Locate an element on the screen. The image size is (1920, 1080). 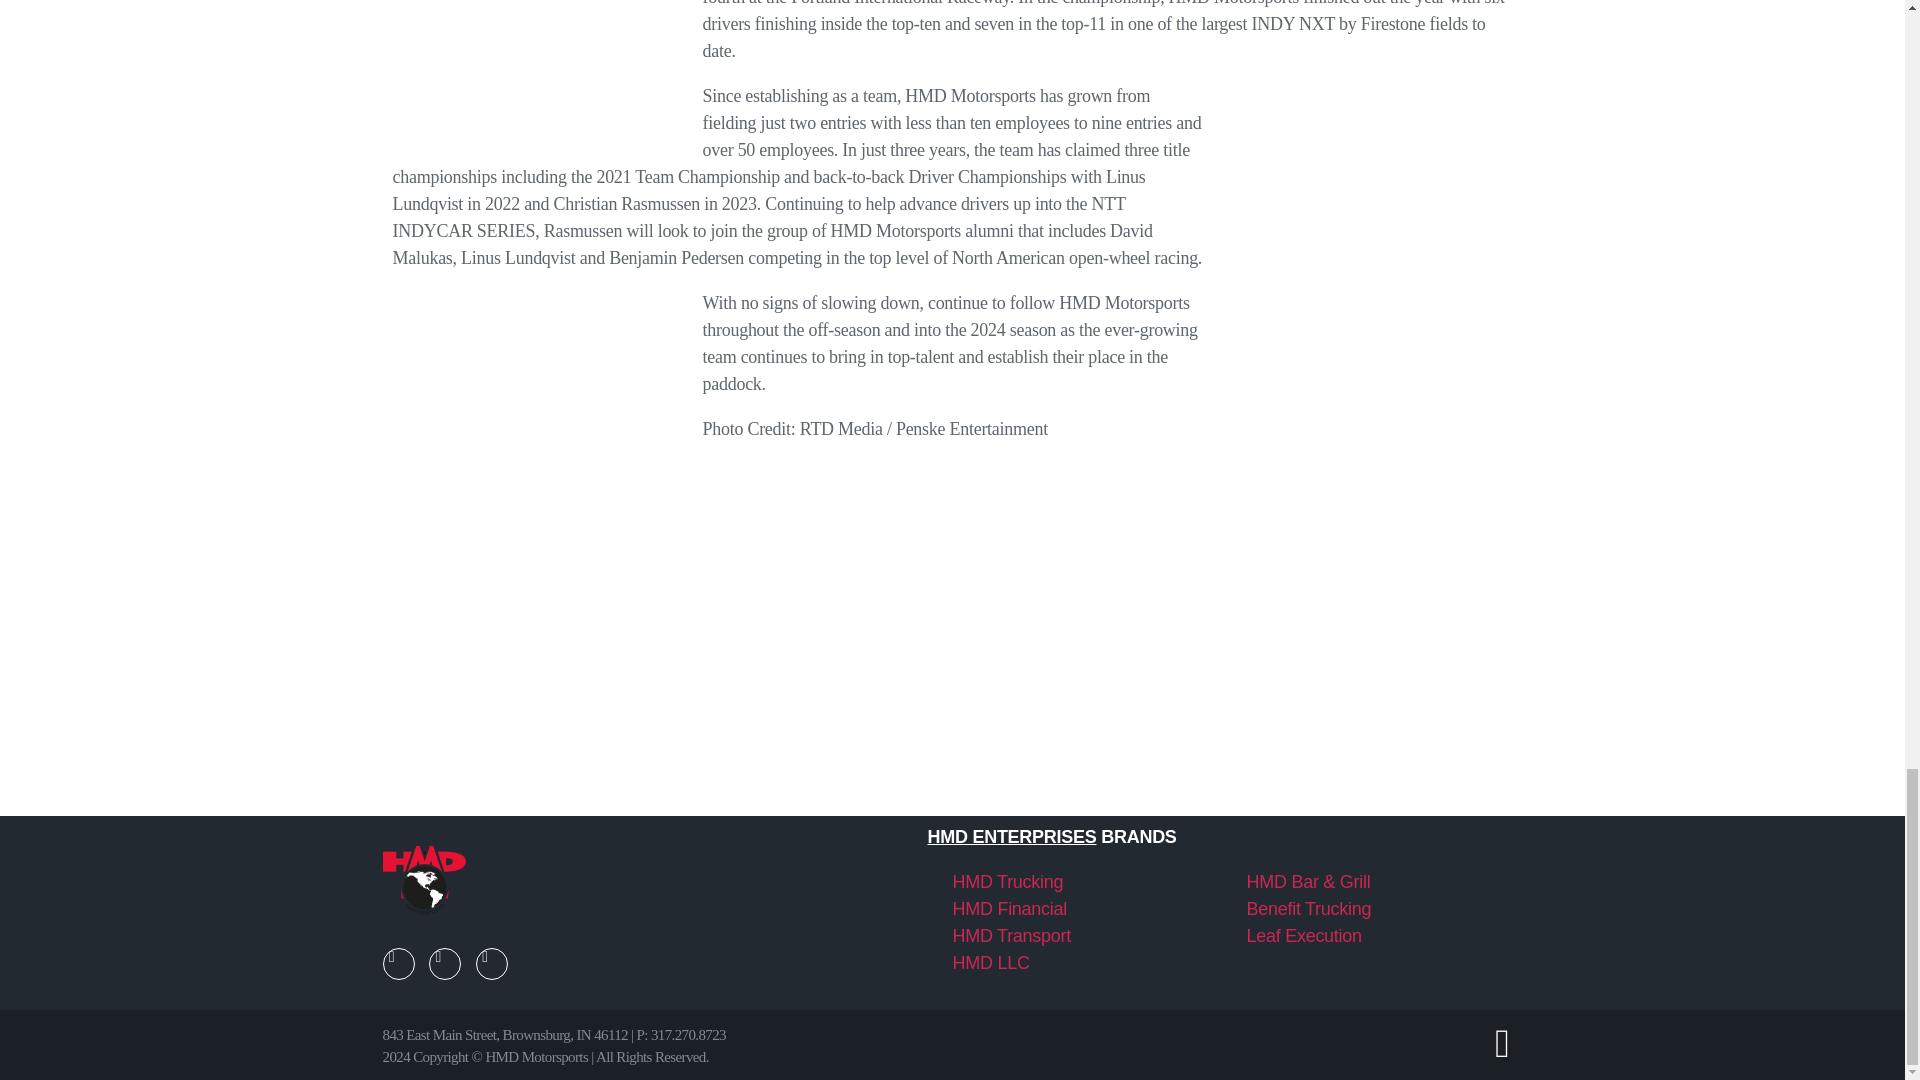
HMD Financial is located at coordinates (1010, 908).